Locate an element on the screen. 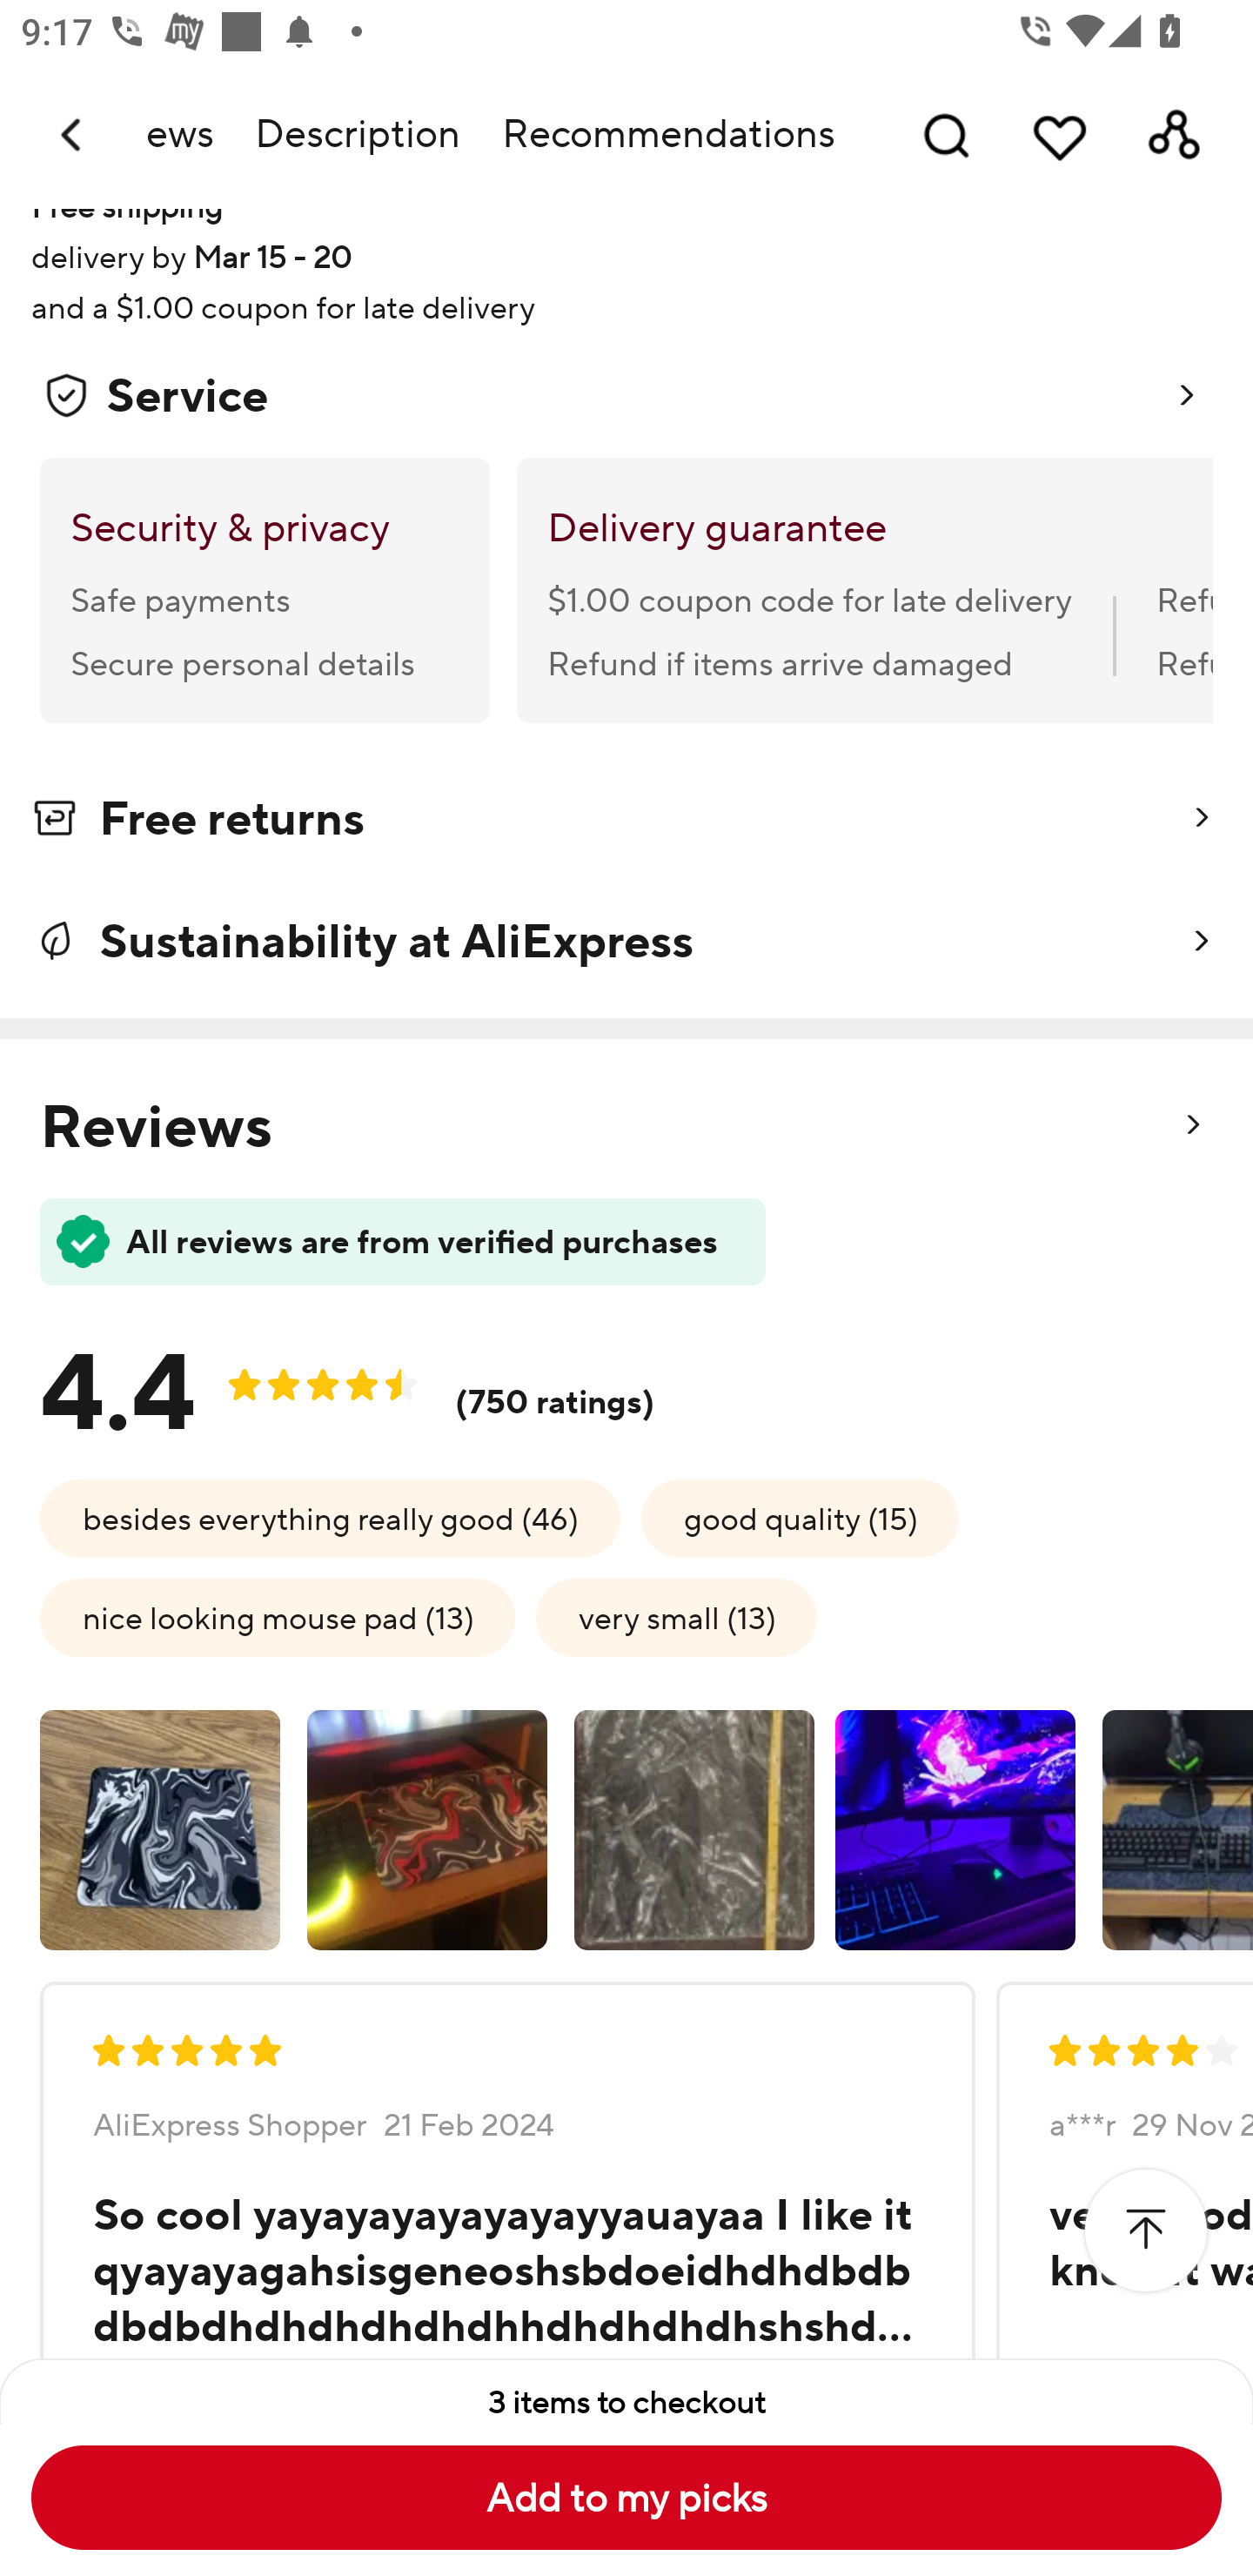 The height and width of the screenshot is (2576, 1253). besides everything really good (46) is located at coordinates (330, 1518).